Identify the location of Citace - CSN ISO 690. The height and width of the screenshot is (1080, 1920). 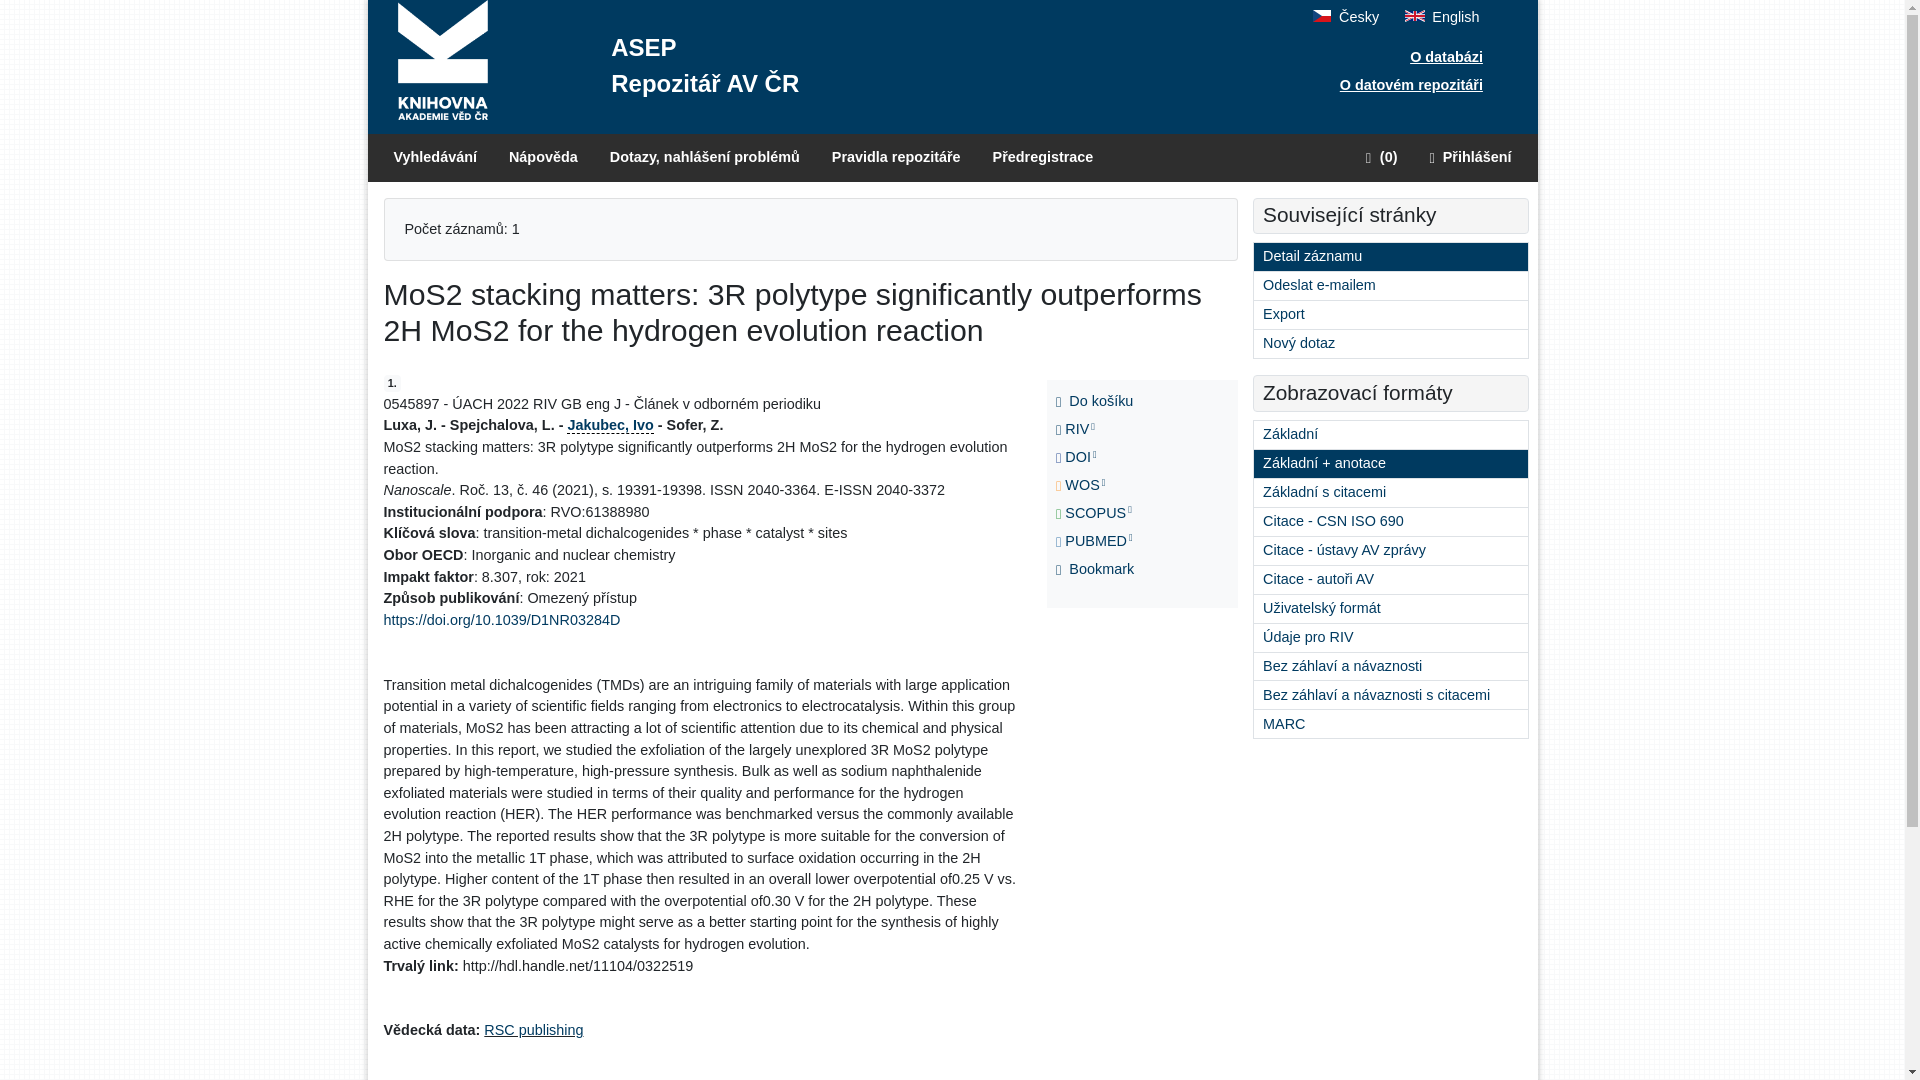
(1390, 521).